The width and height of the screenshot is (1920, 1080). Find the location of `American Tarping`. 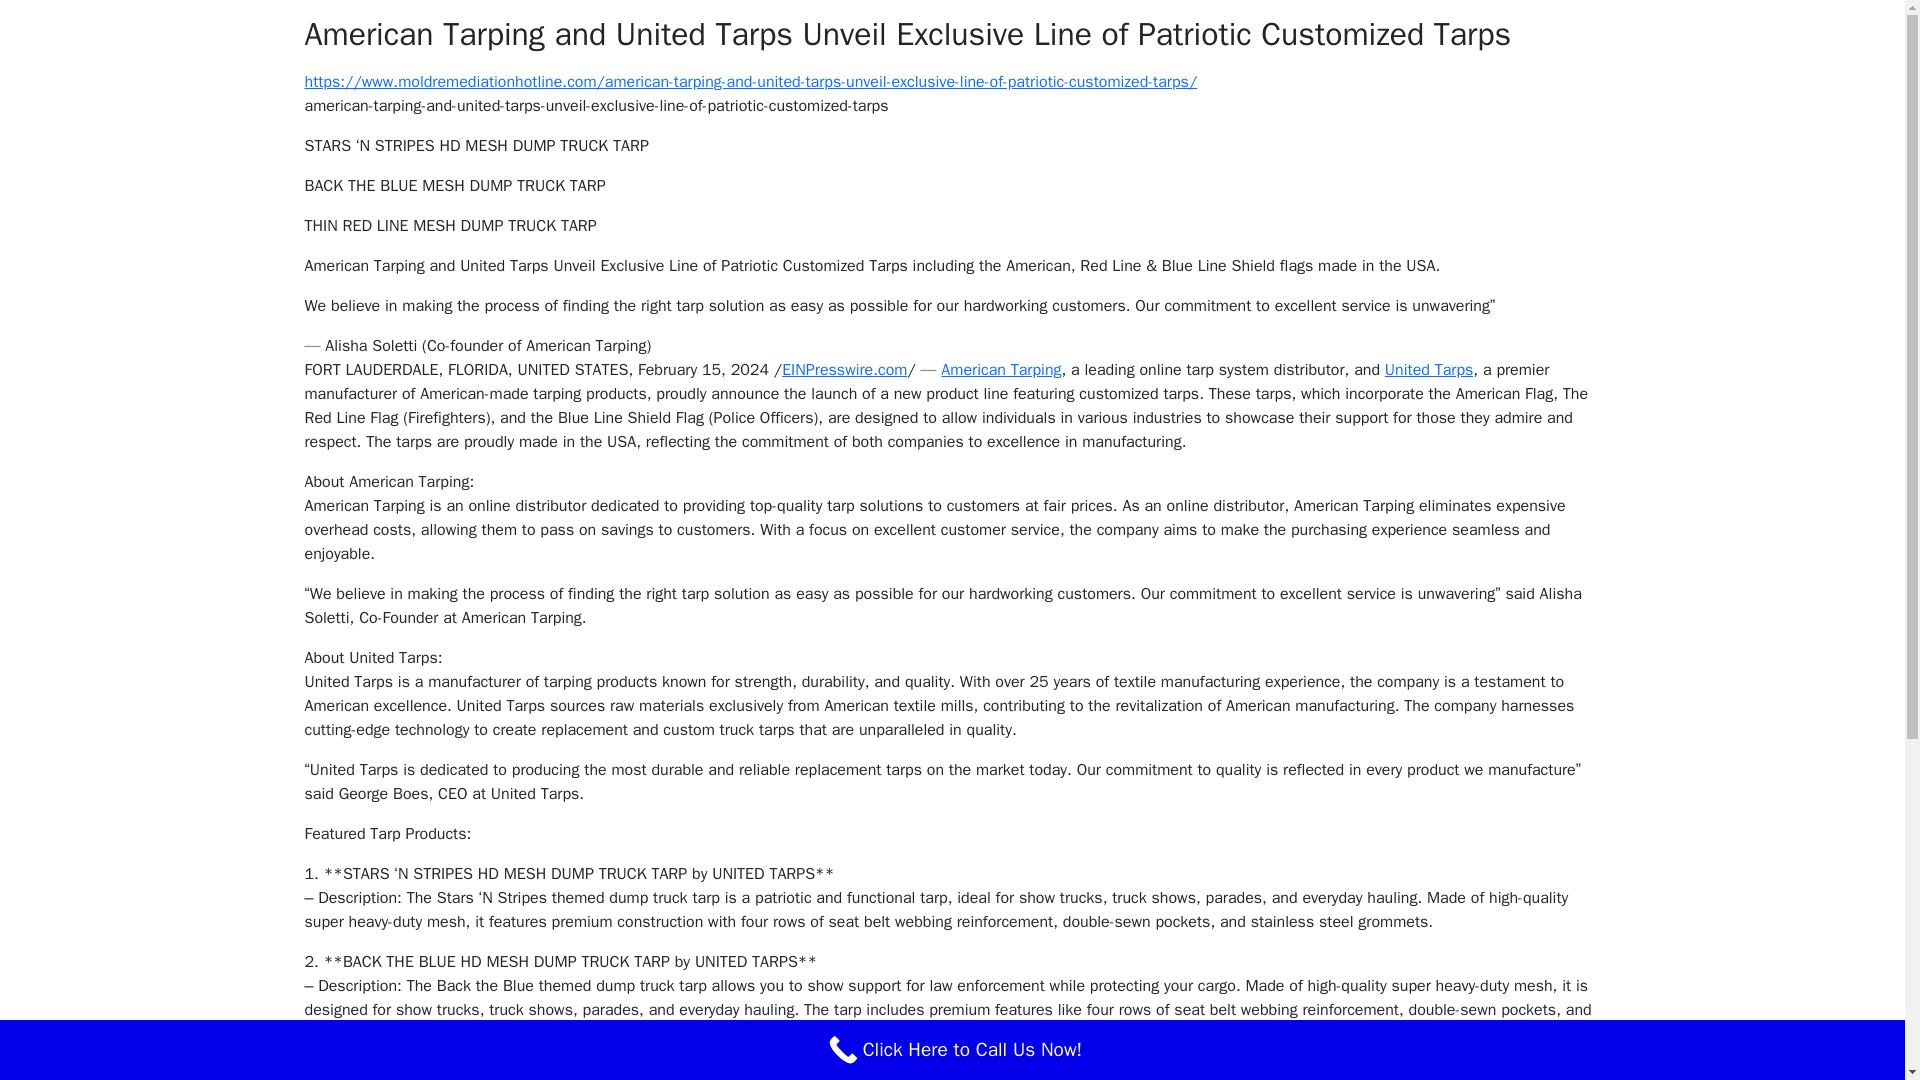

American Tarping is located at coordinates (1000, 370).